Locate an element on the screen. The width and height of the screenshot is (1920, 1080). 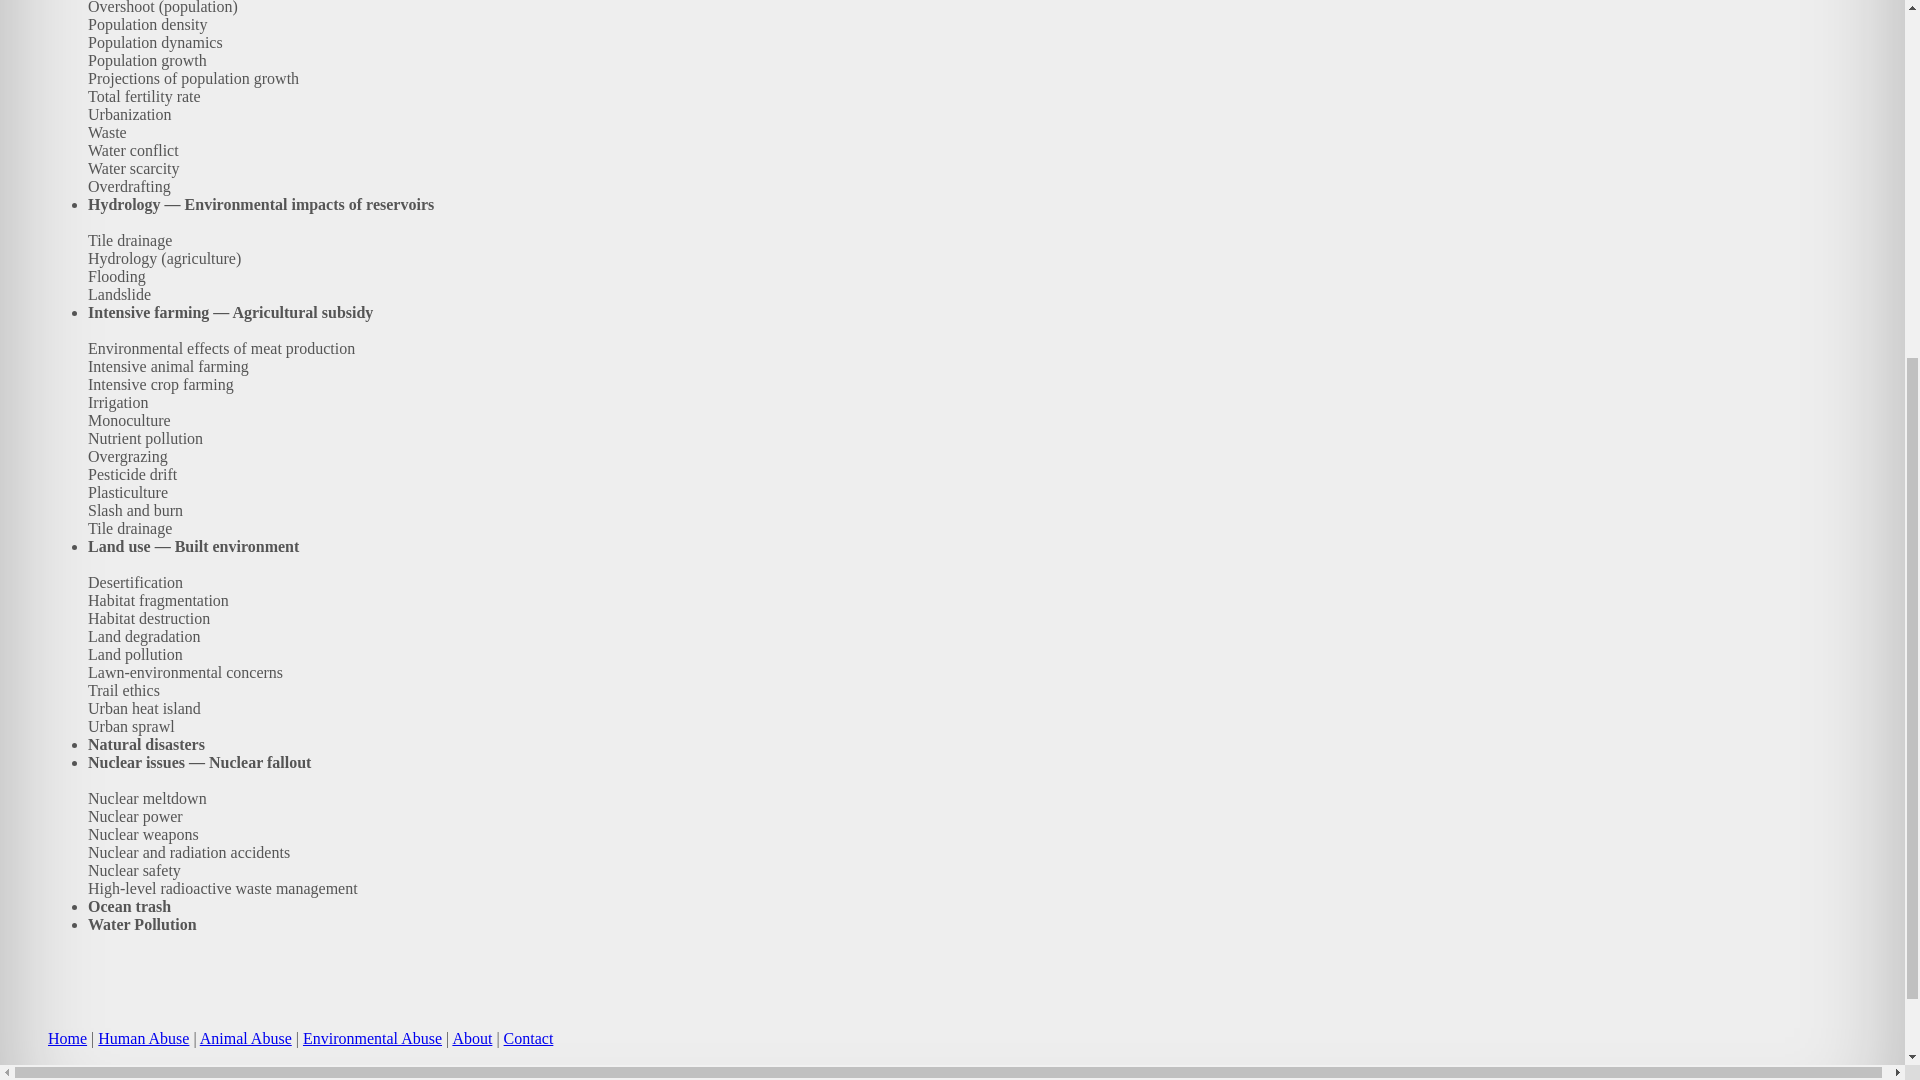
Animal Abuse is located at coordinates (245, 1038).